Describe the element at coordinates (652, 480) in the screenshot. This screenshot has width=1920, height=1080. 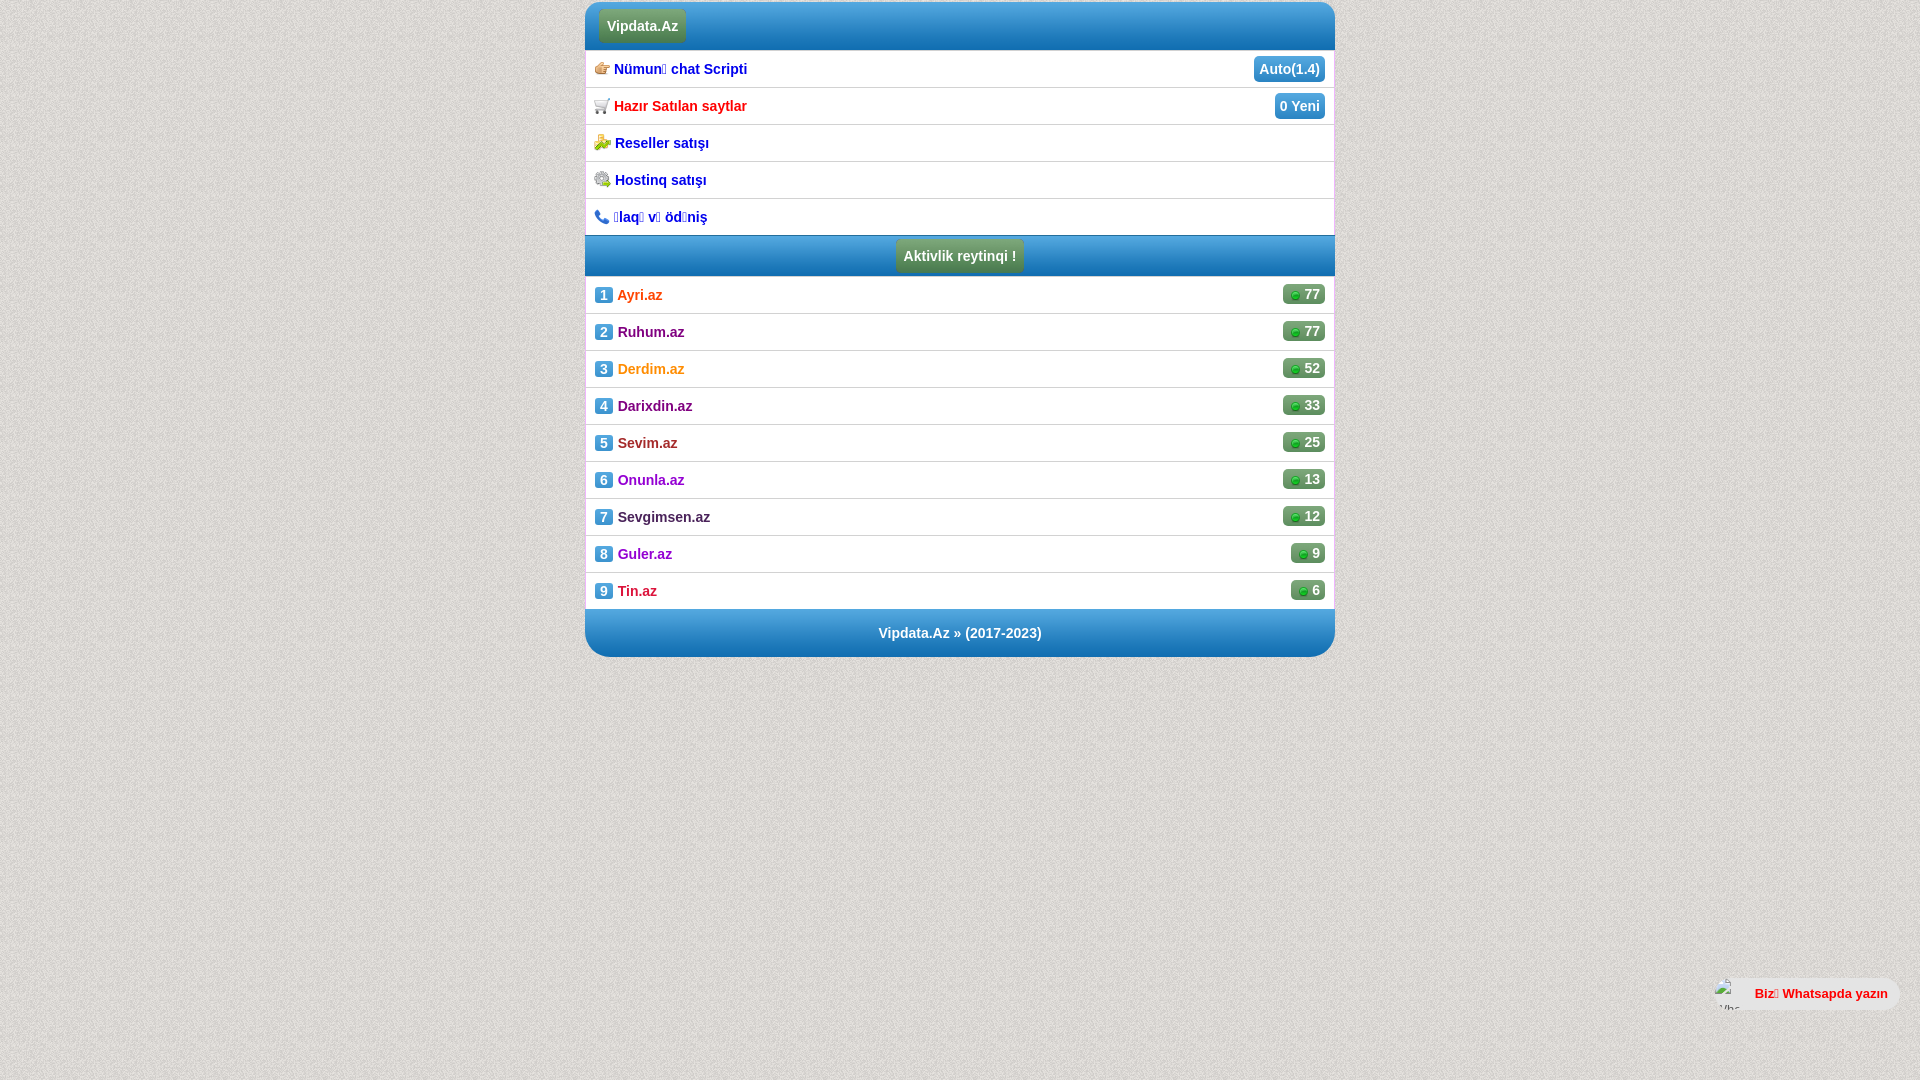
I see `Onunla.az` at that location.